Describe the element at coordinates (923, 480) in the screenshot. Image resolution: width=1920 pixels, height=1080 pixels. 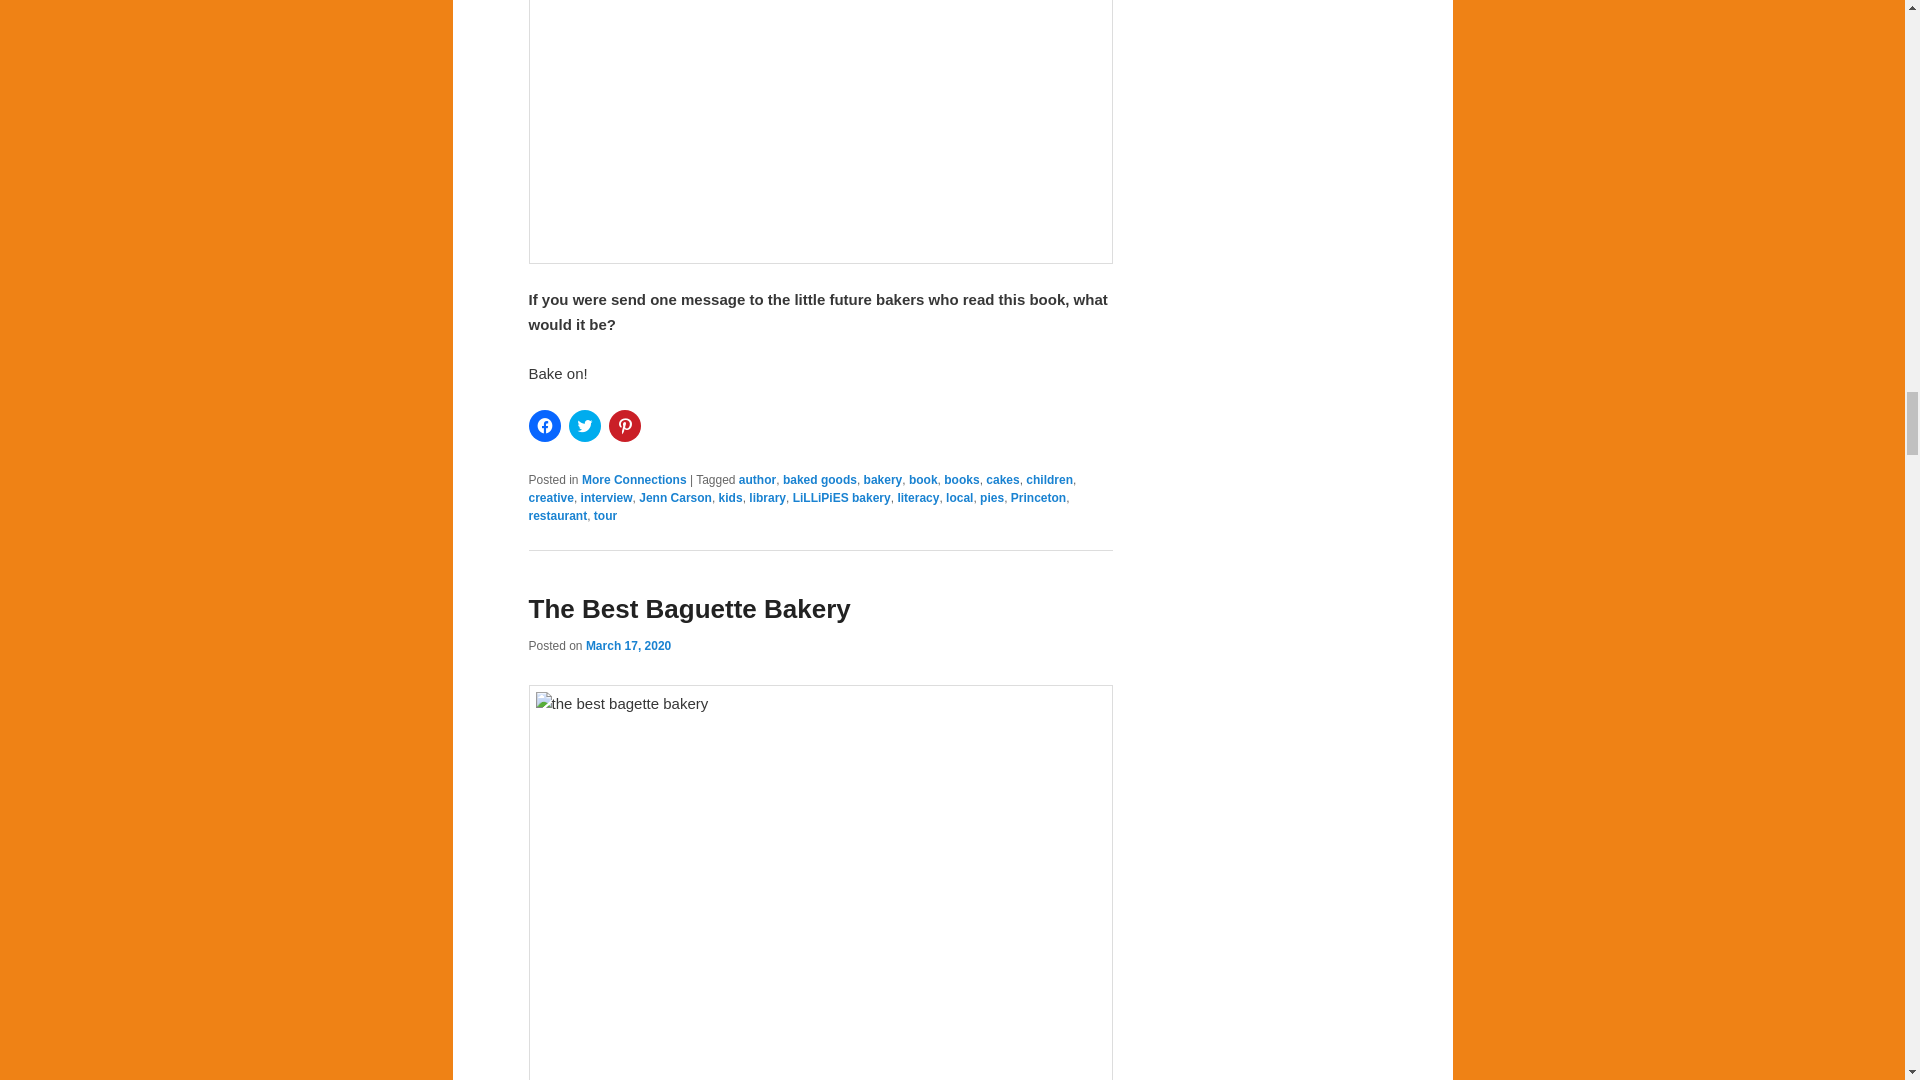
I see `book` at that location.